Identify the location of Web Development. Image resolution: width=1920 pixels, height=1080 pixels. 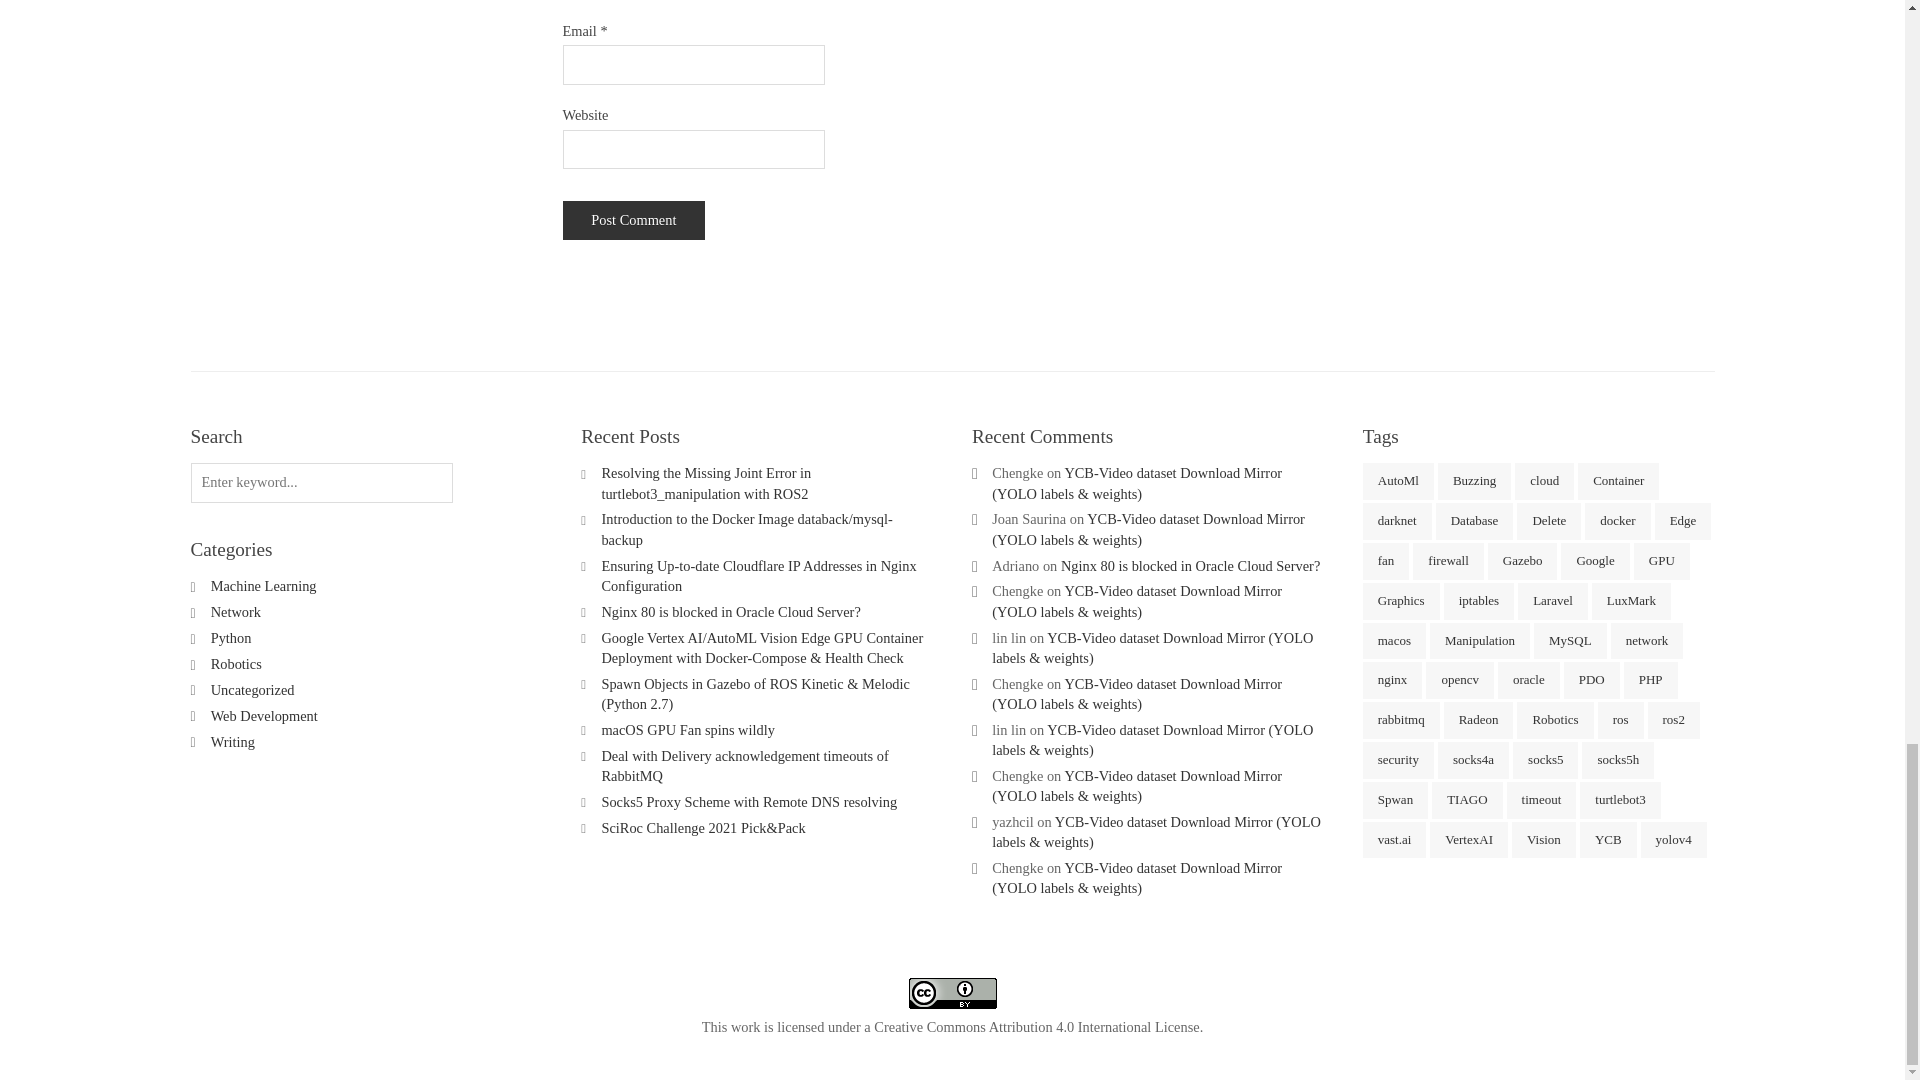
(264, 716).